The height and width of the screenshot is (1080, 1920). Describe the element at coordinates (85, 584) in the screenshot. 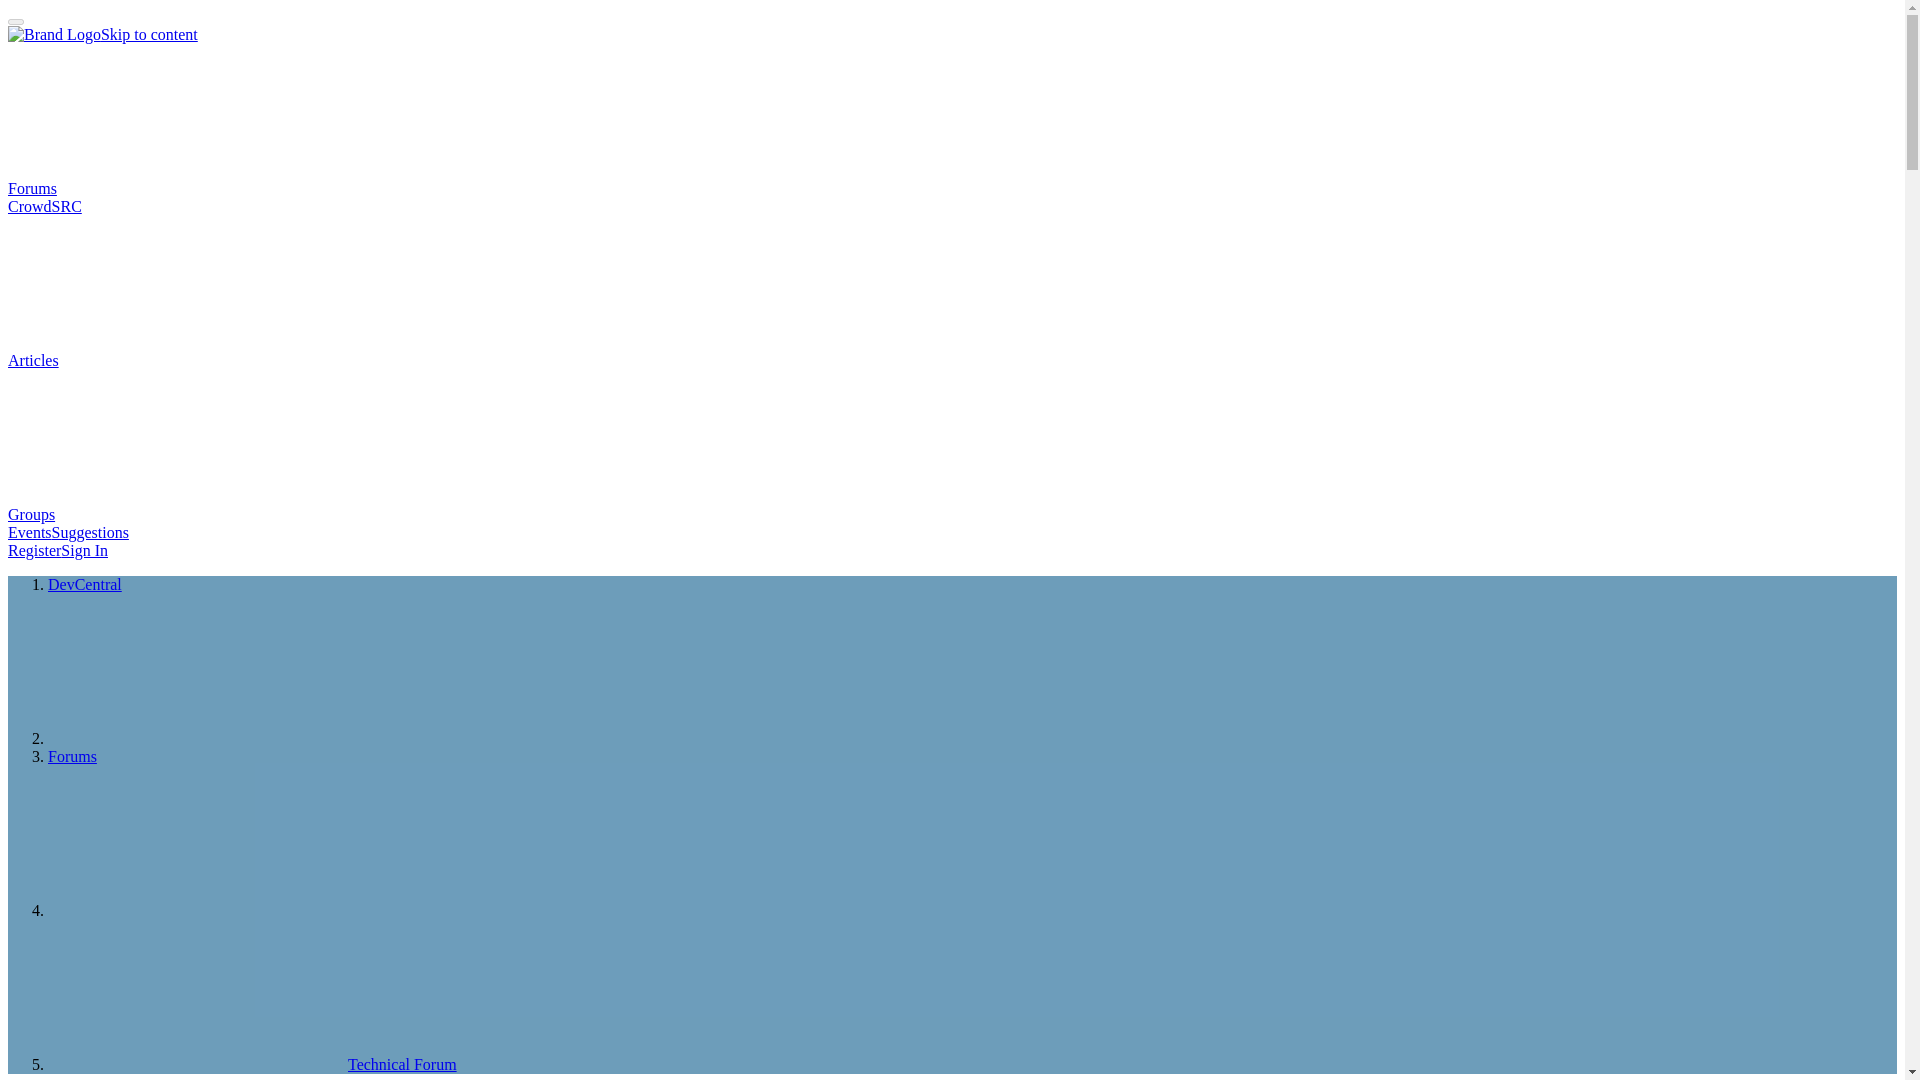

I see `DevCentral` at that location.